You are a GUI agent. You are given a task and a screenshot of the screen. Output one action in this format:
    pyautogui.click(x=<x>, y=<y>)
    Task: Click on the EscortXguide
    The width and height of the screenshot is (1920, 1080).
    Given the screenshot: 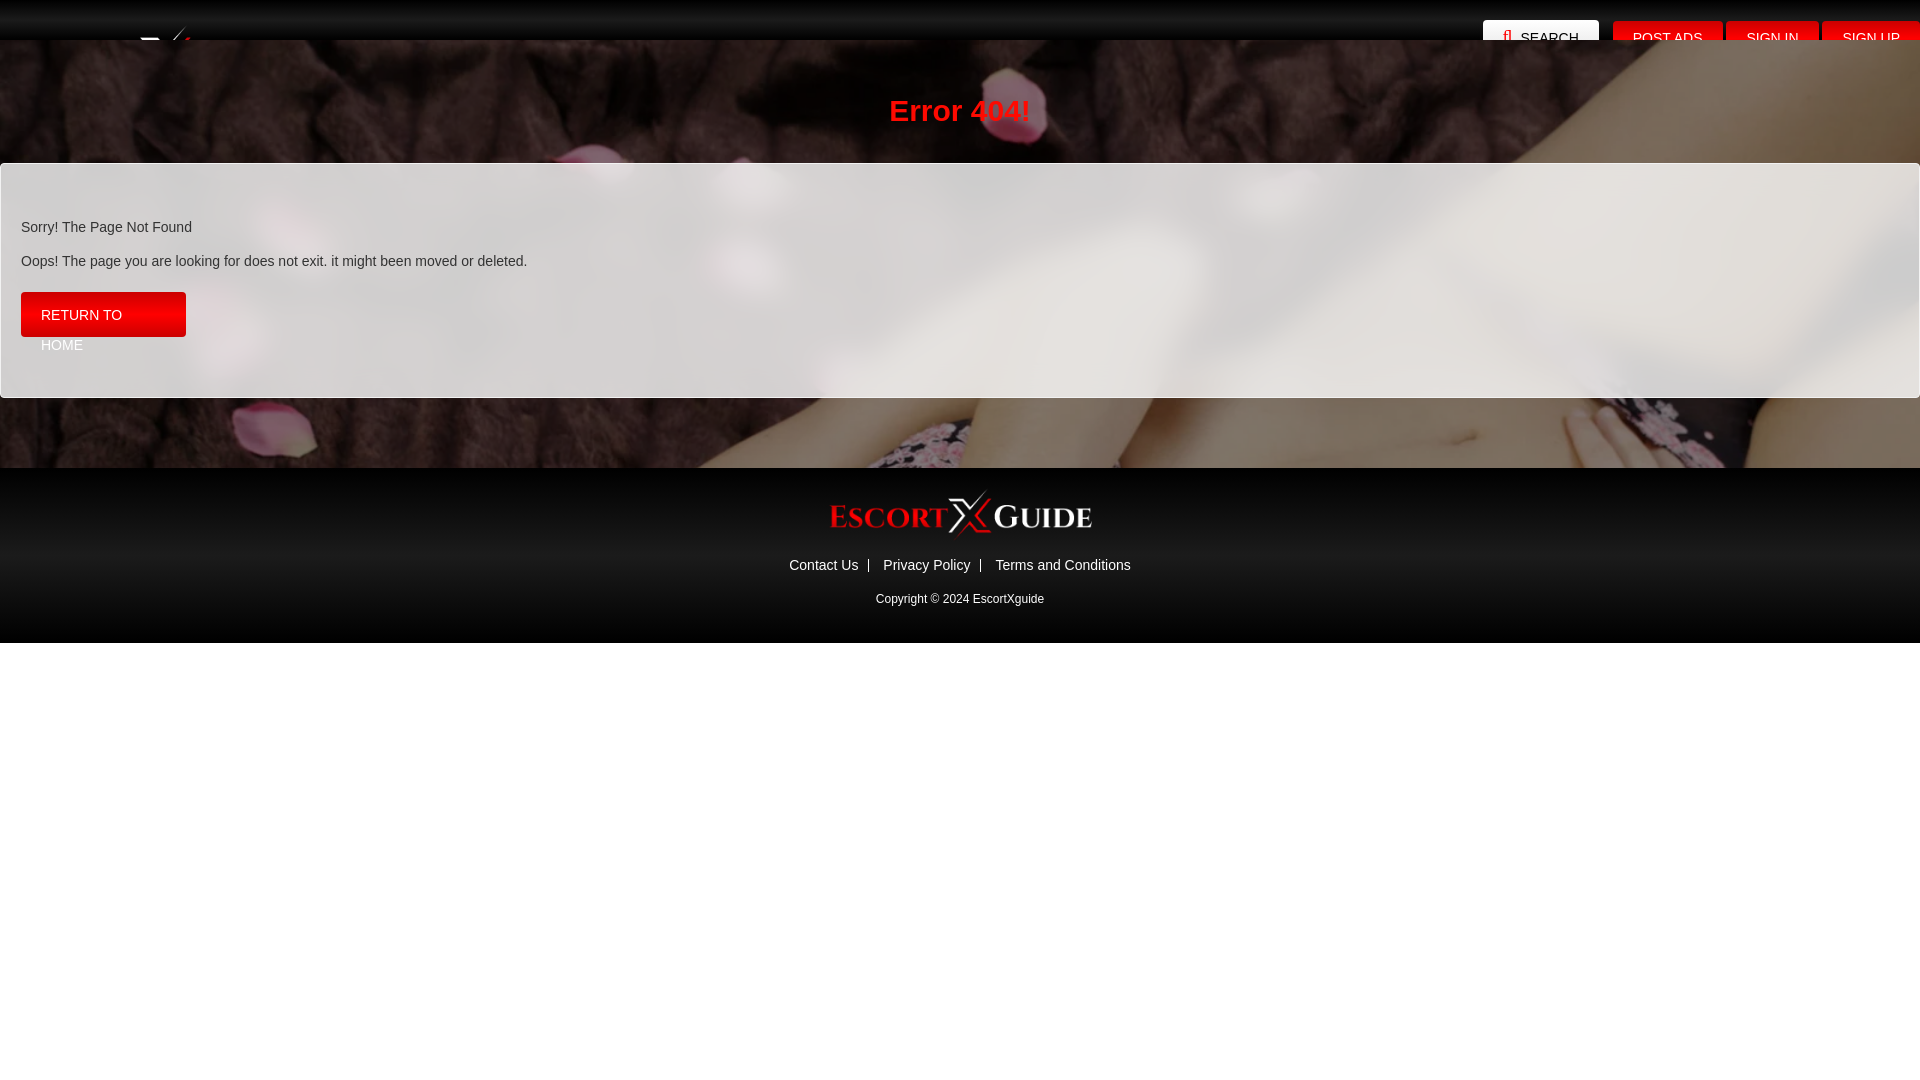 What is the action you would take?
    pyautogui.click(x=1008, y=598)
    